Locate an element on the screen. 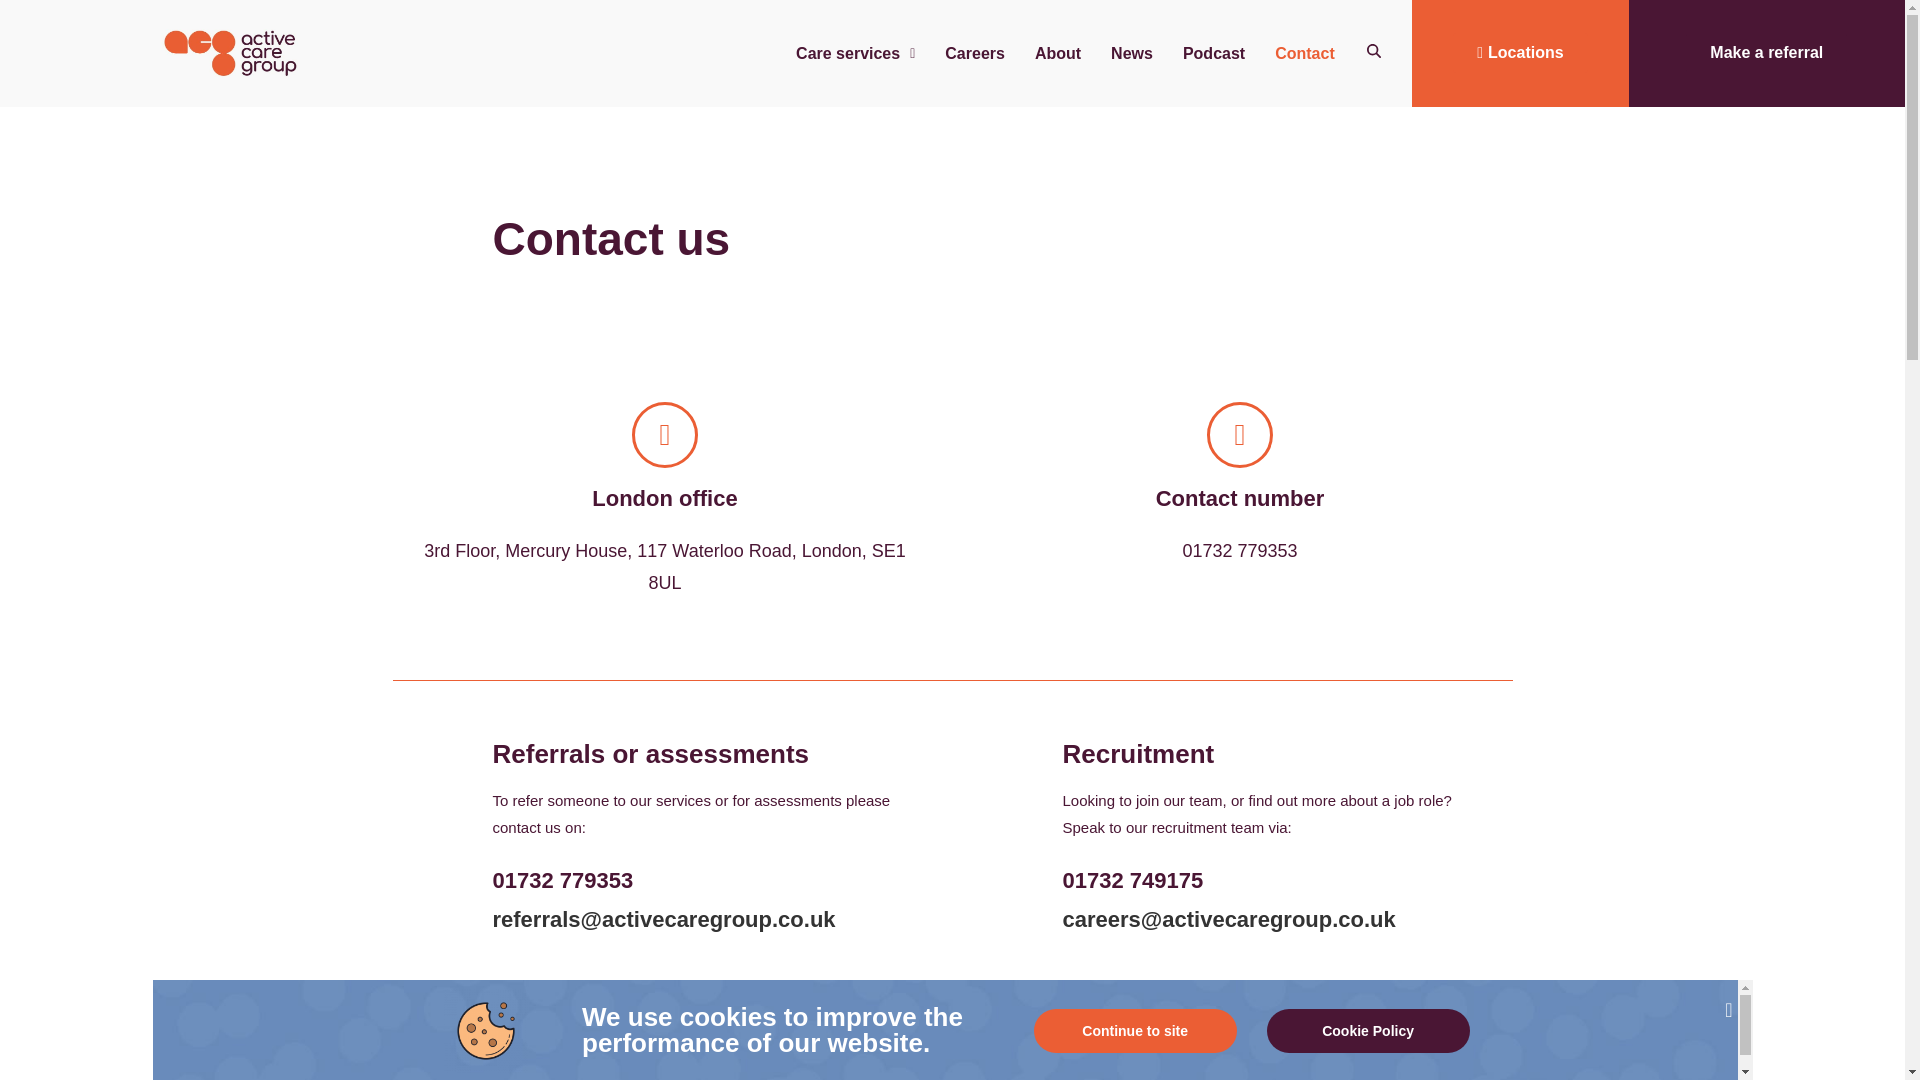 This screenshot has height=1080, width=1920. Careers is located at coordinates (974, 52).